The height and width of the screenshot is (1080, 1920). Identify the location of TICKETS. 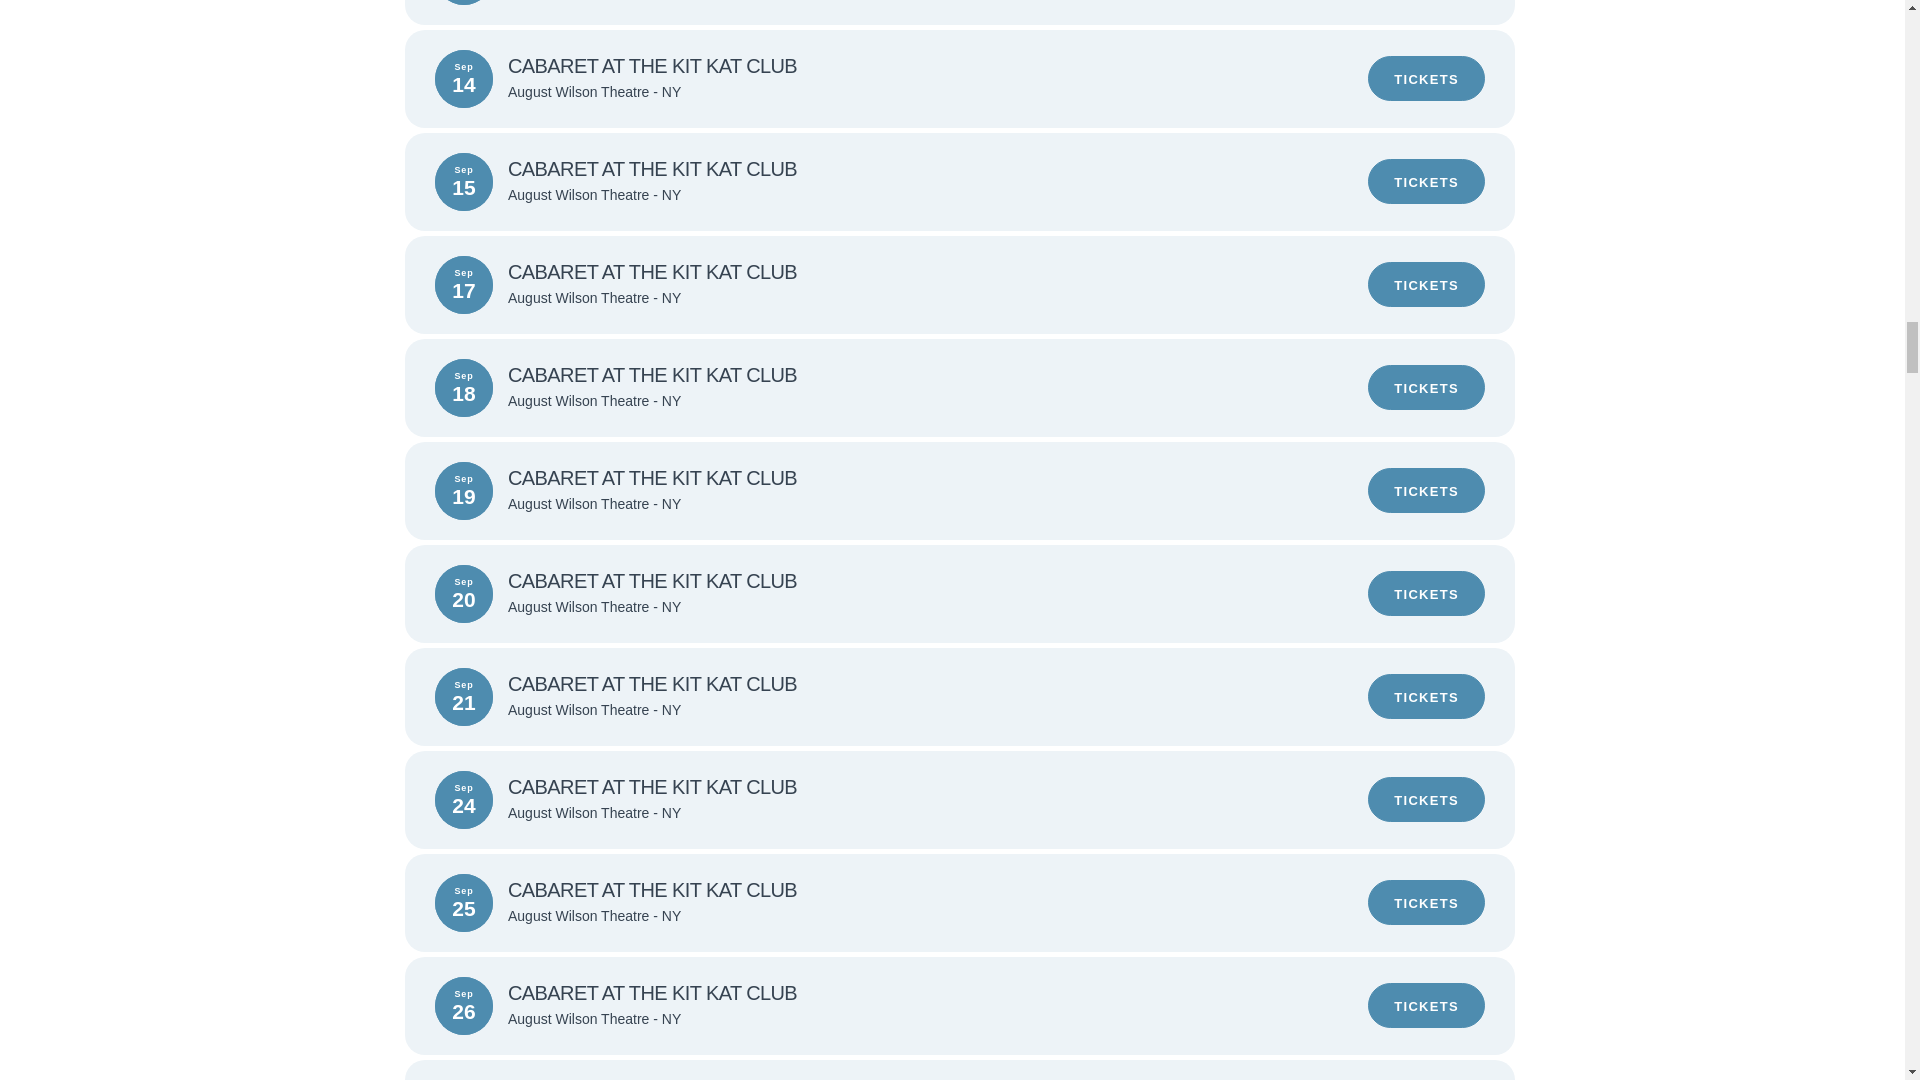
(1426, 78).